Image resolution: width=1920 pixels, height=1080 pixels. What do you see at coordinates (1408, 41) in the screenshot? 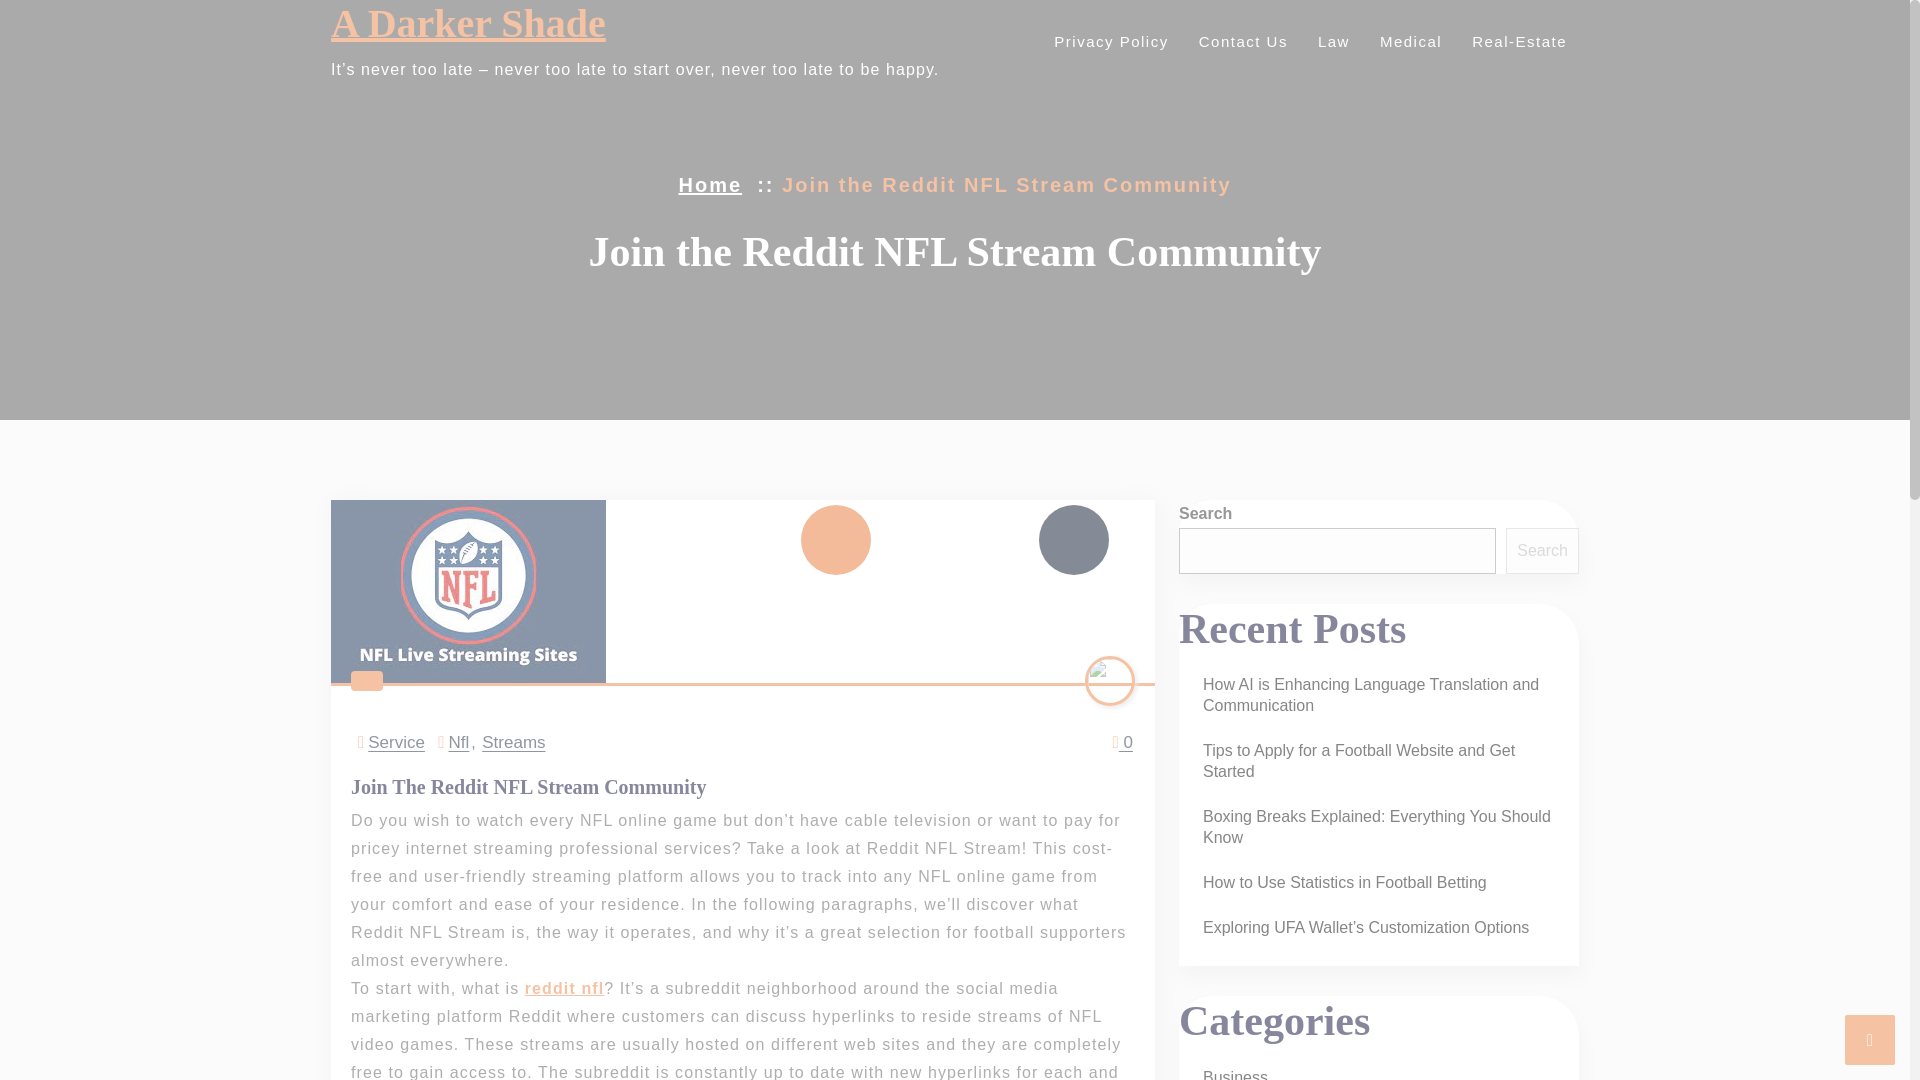
I see `Medical` at bounding box center [1408, 41].